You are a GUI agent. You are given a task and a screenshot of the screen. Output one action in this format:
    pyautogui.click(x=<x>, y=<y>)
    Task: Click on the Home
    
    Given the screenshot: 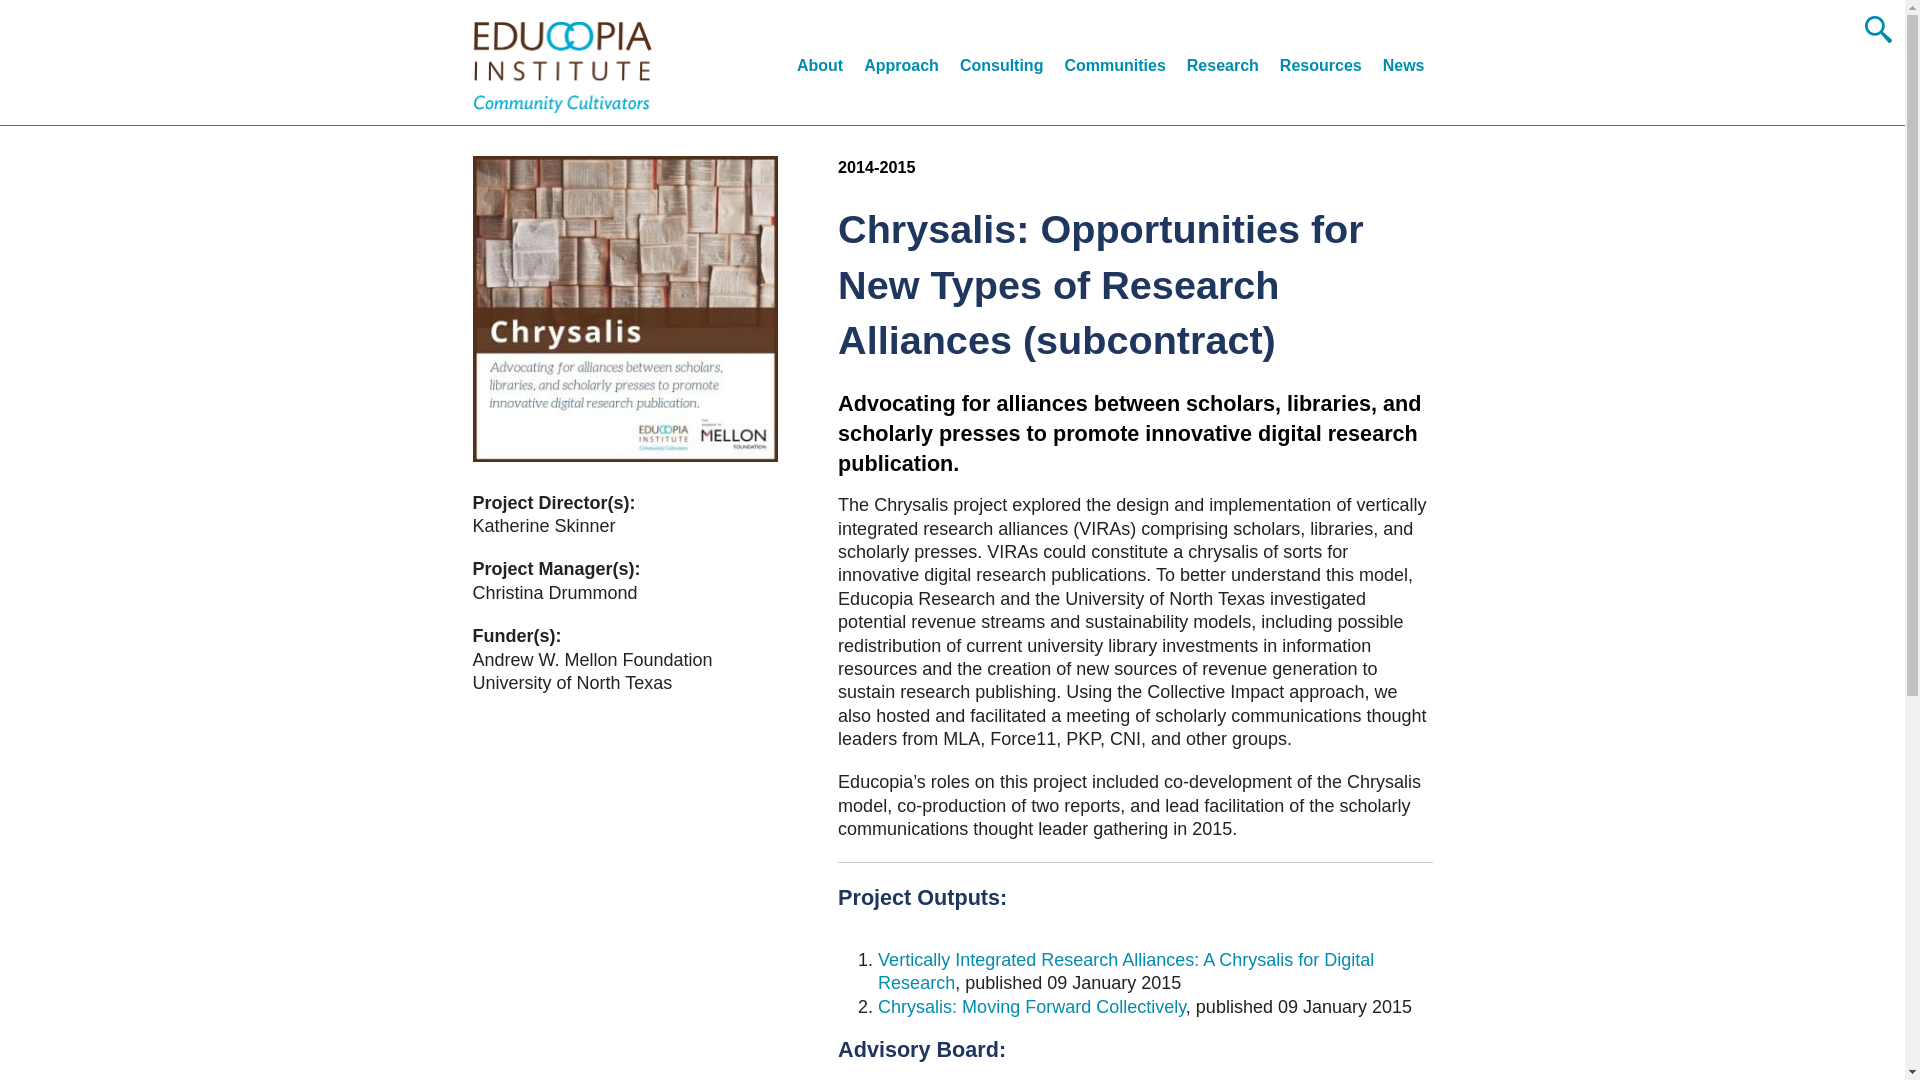 What is the action you would take?
    pyautogui.click(x=562, y=66)
    